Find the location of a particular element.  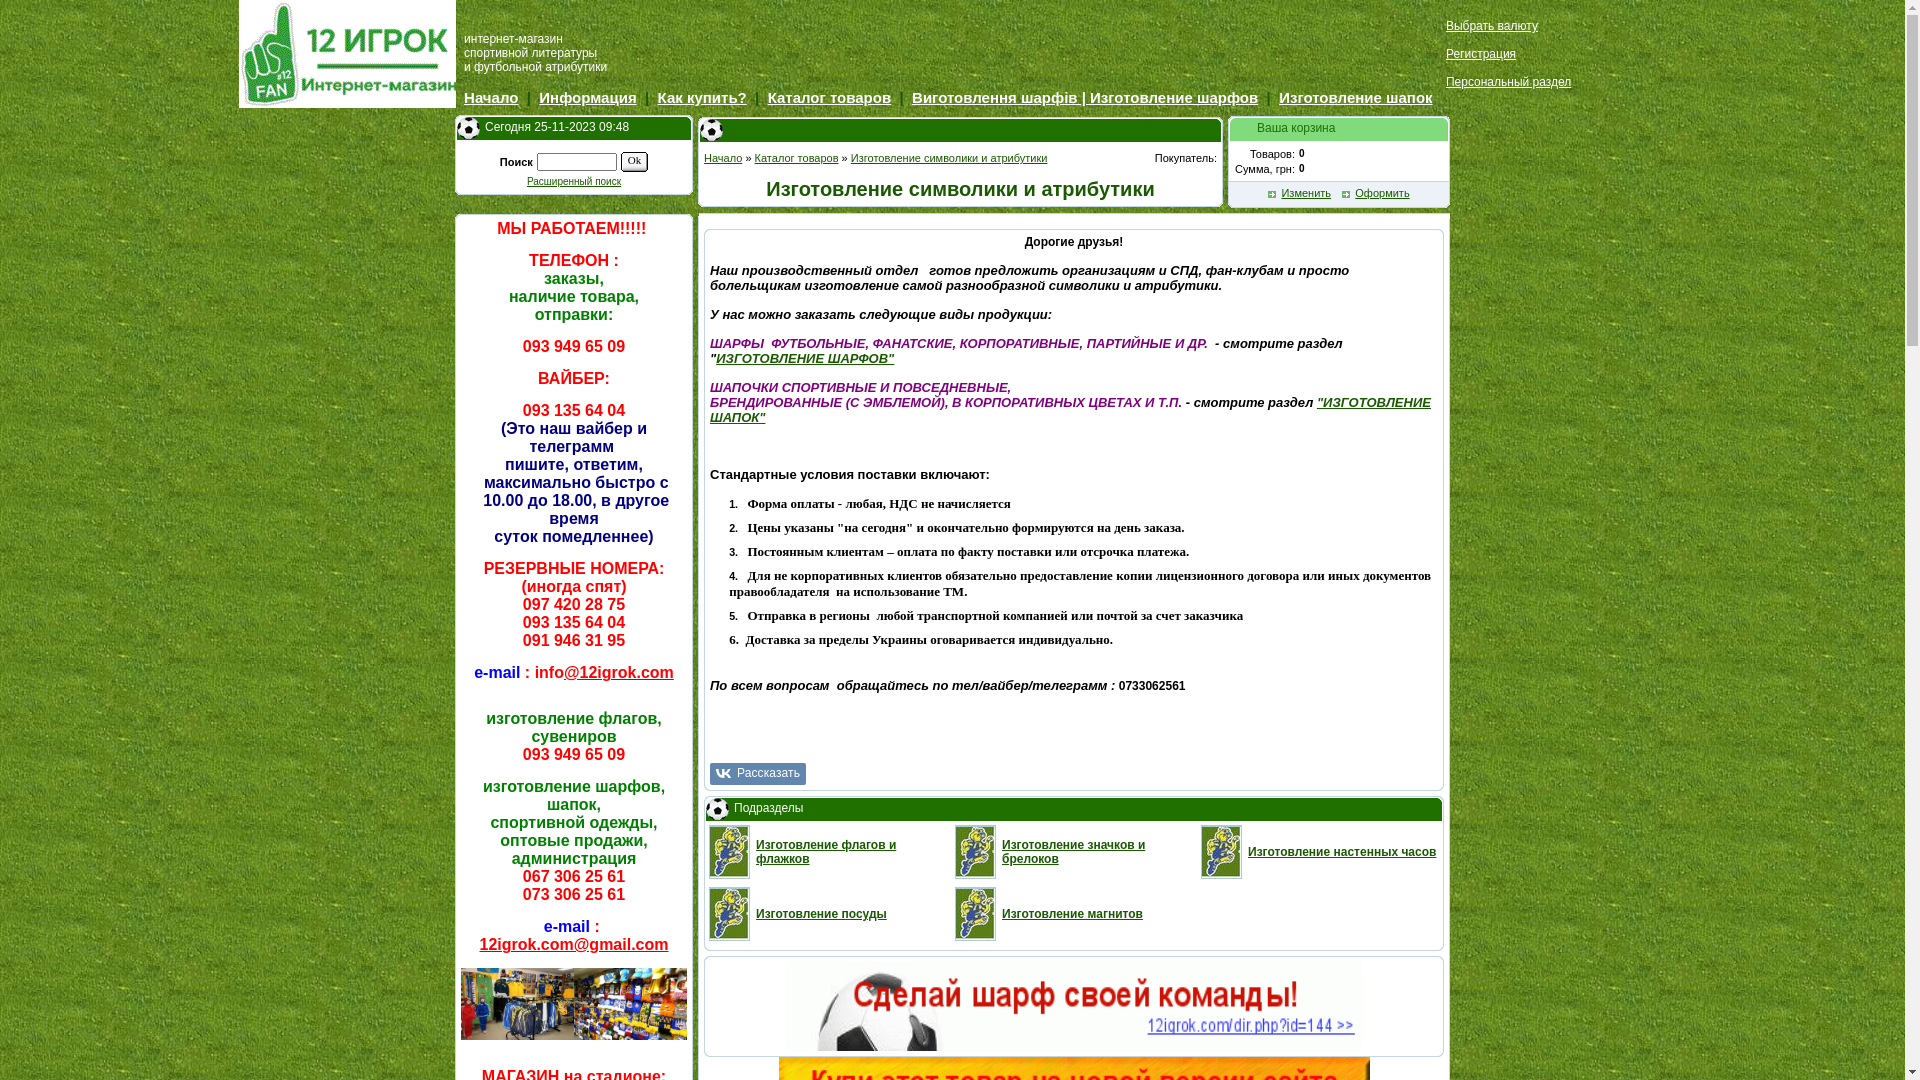

Ok is located at coordinates (634, 162).